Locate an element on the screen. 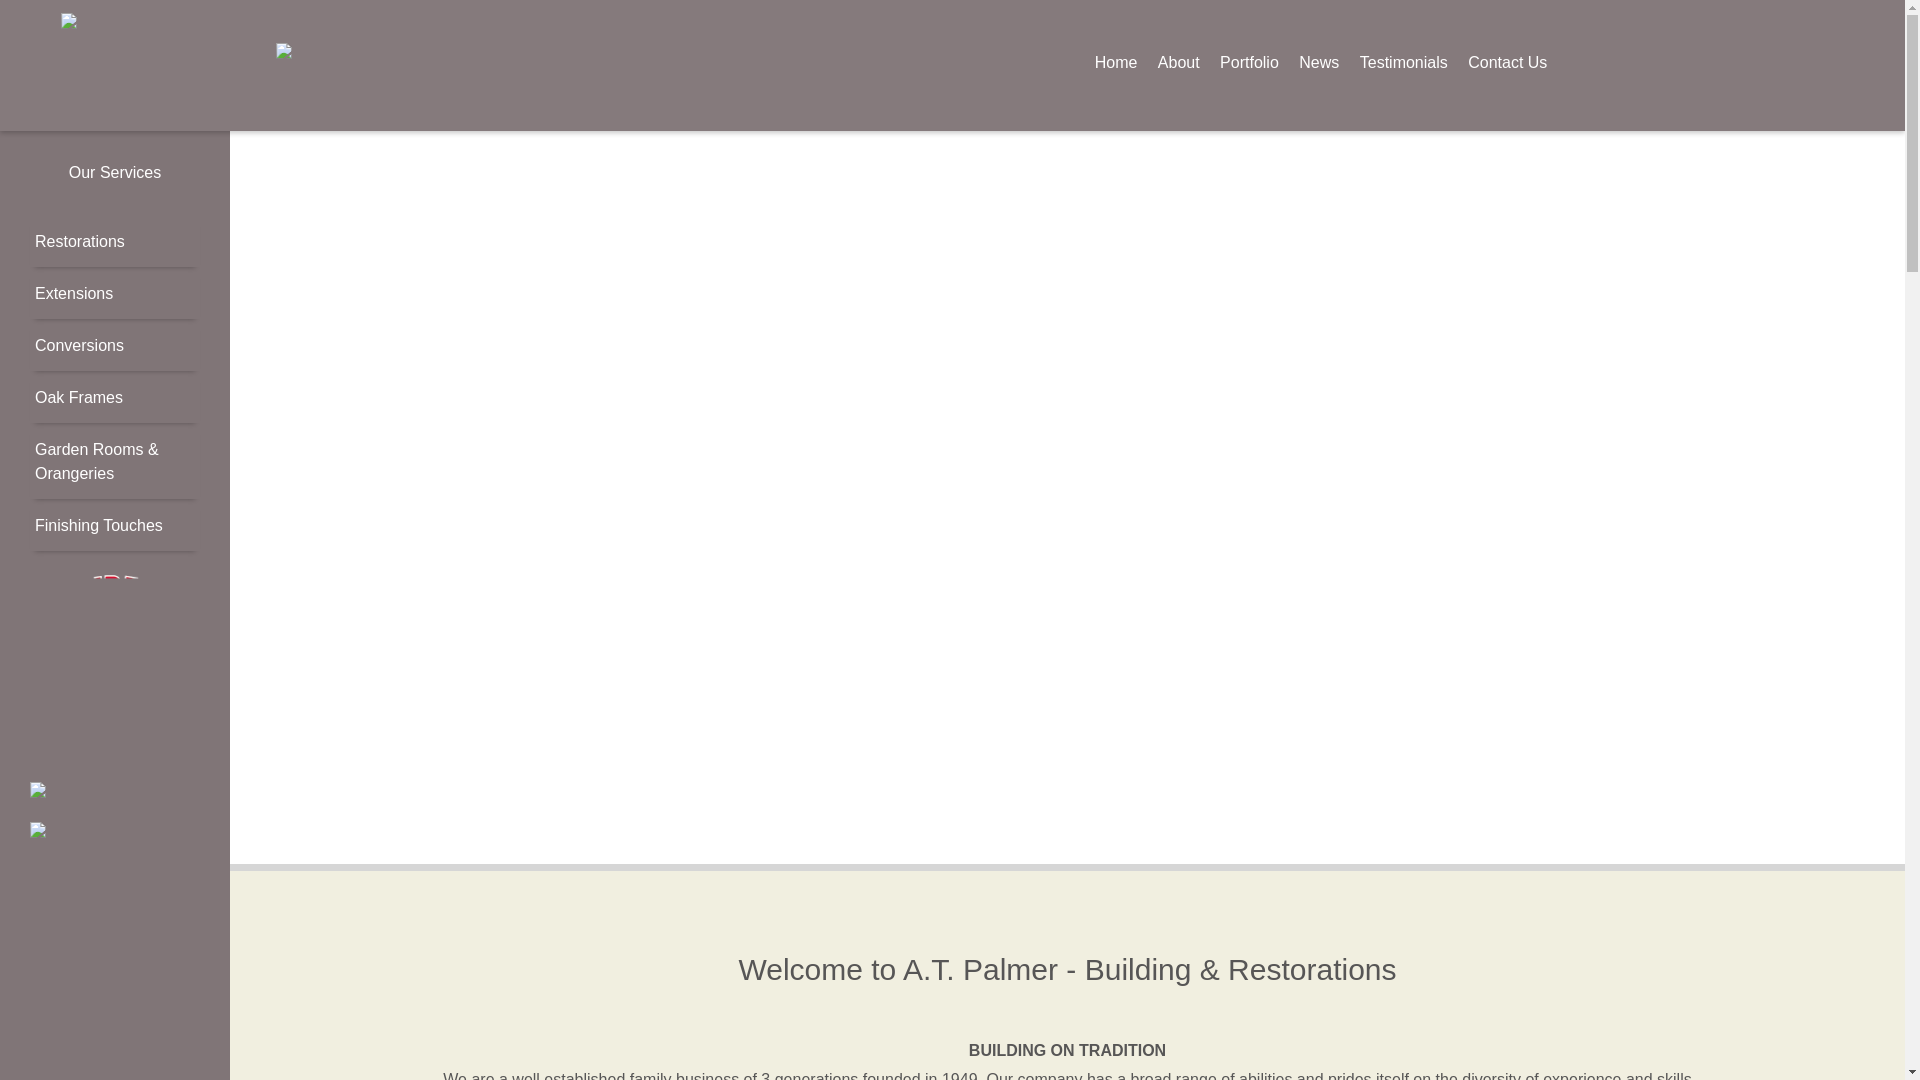  News is located at coordinates (1318, 62).